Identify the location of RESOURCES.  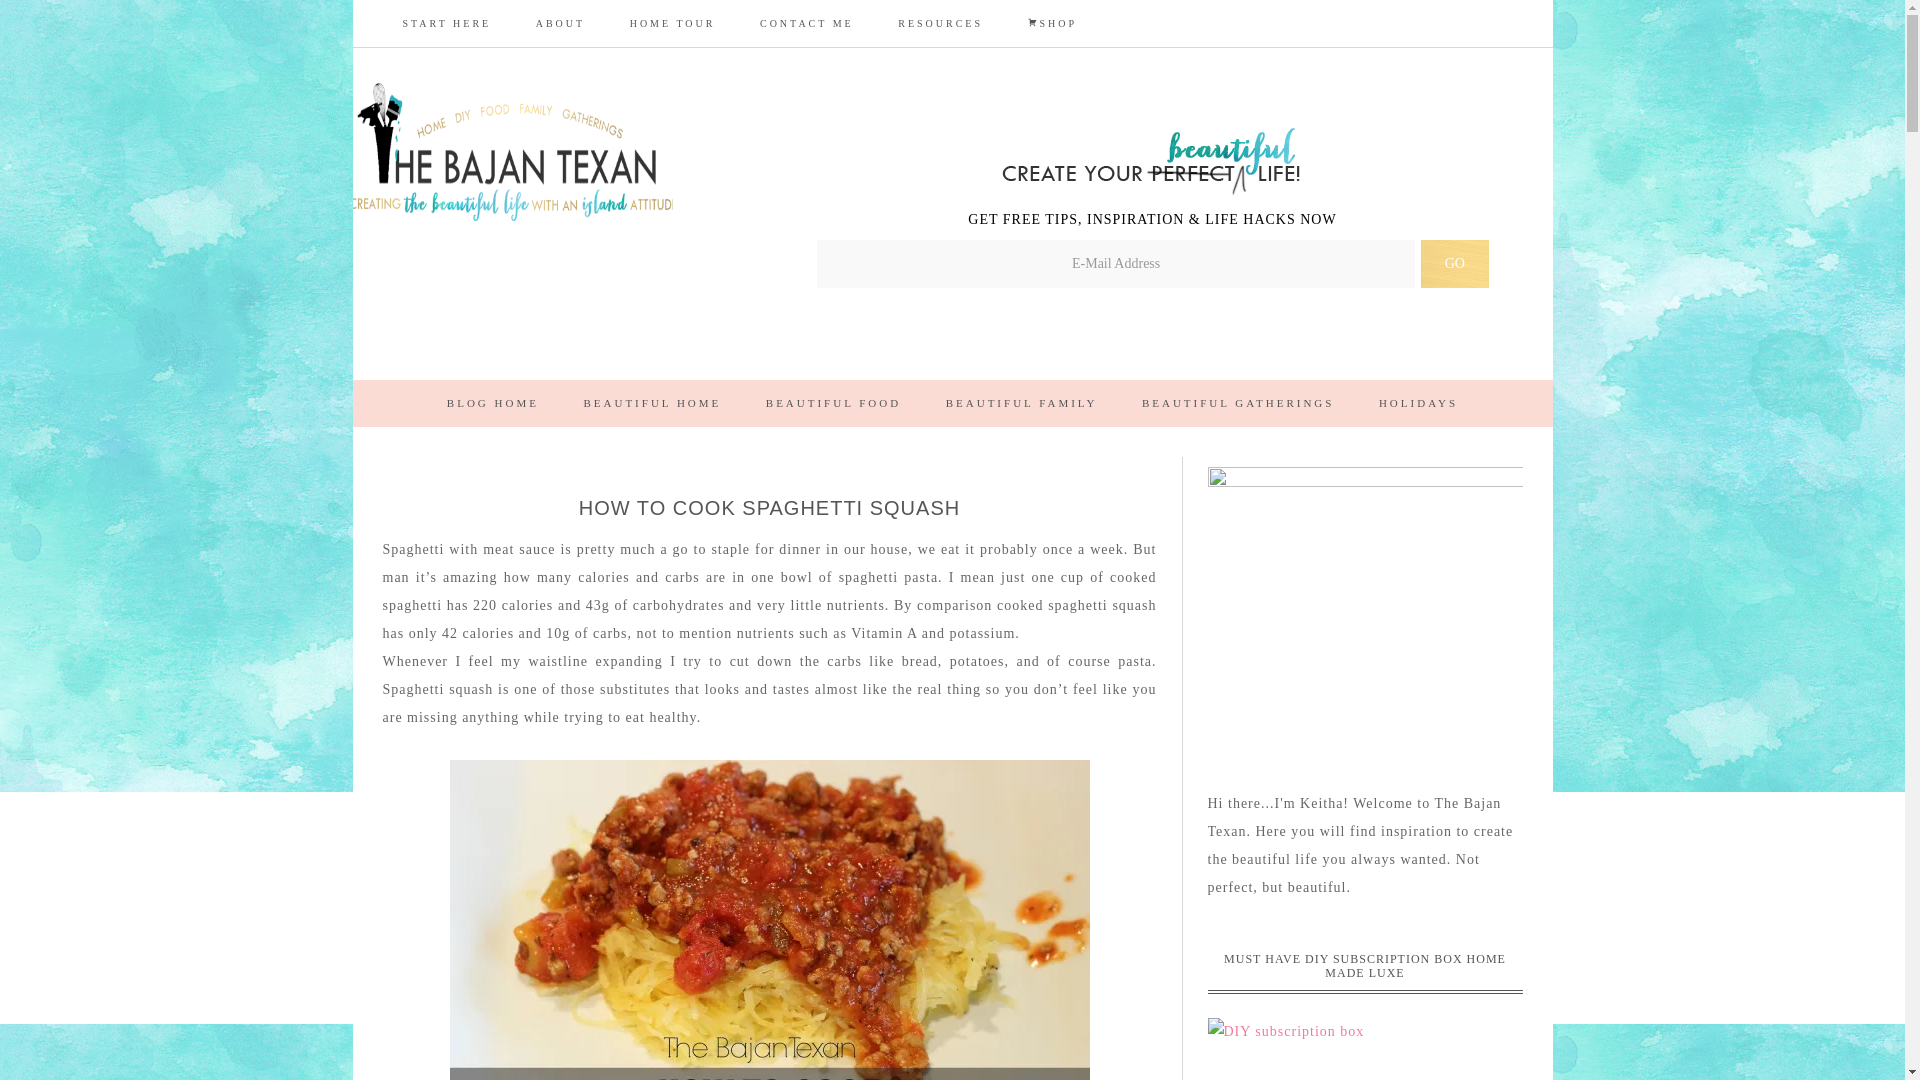
(940, 24).